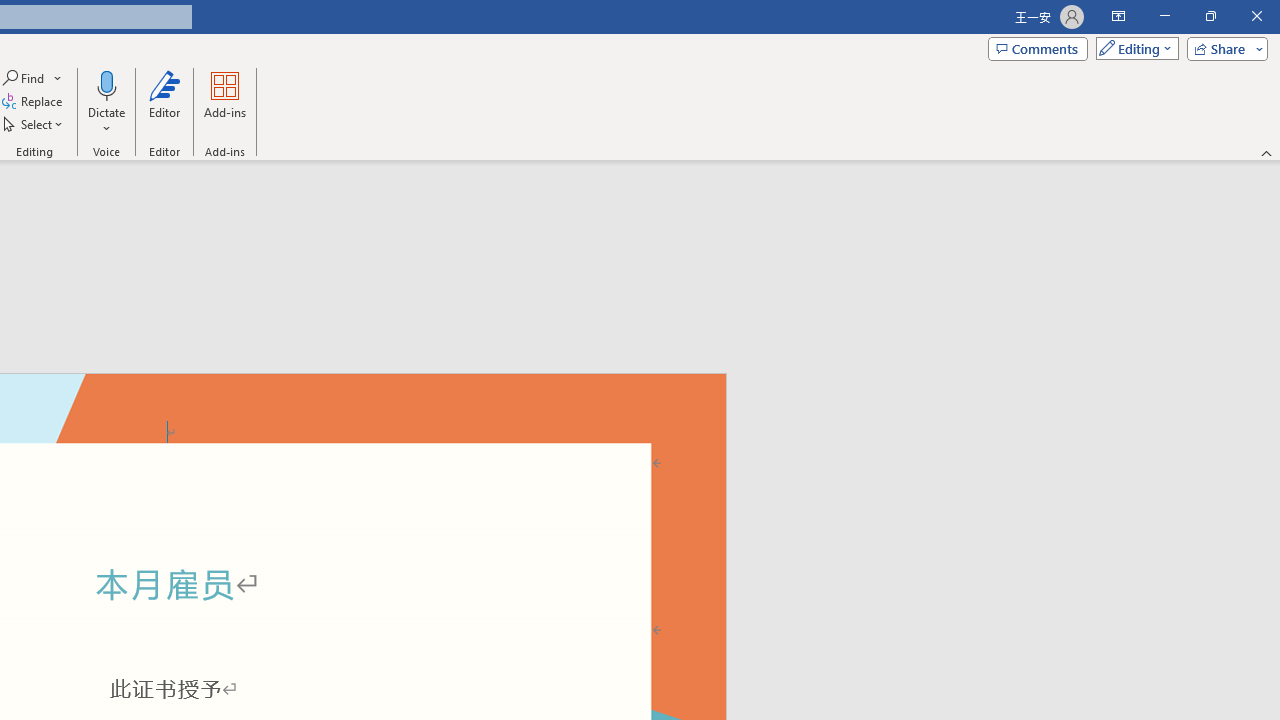 The height and width of the screenshot is (720, 1280). I want to click on Share, so click(1223, 48).